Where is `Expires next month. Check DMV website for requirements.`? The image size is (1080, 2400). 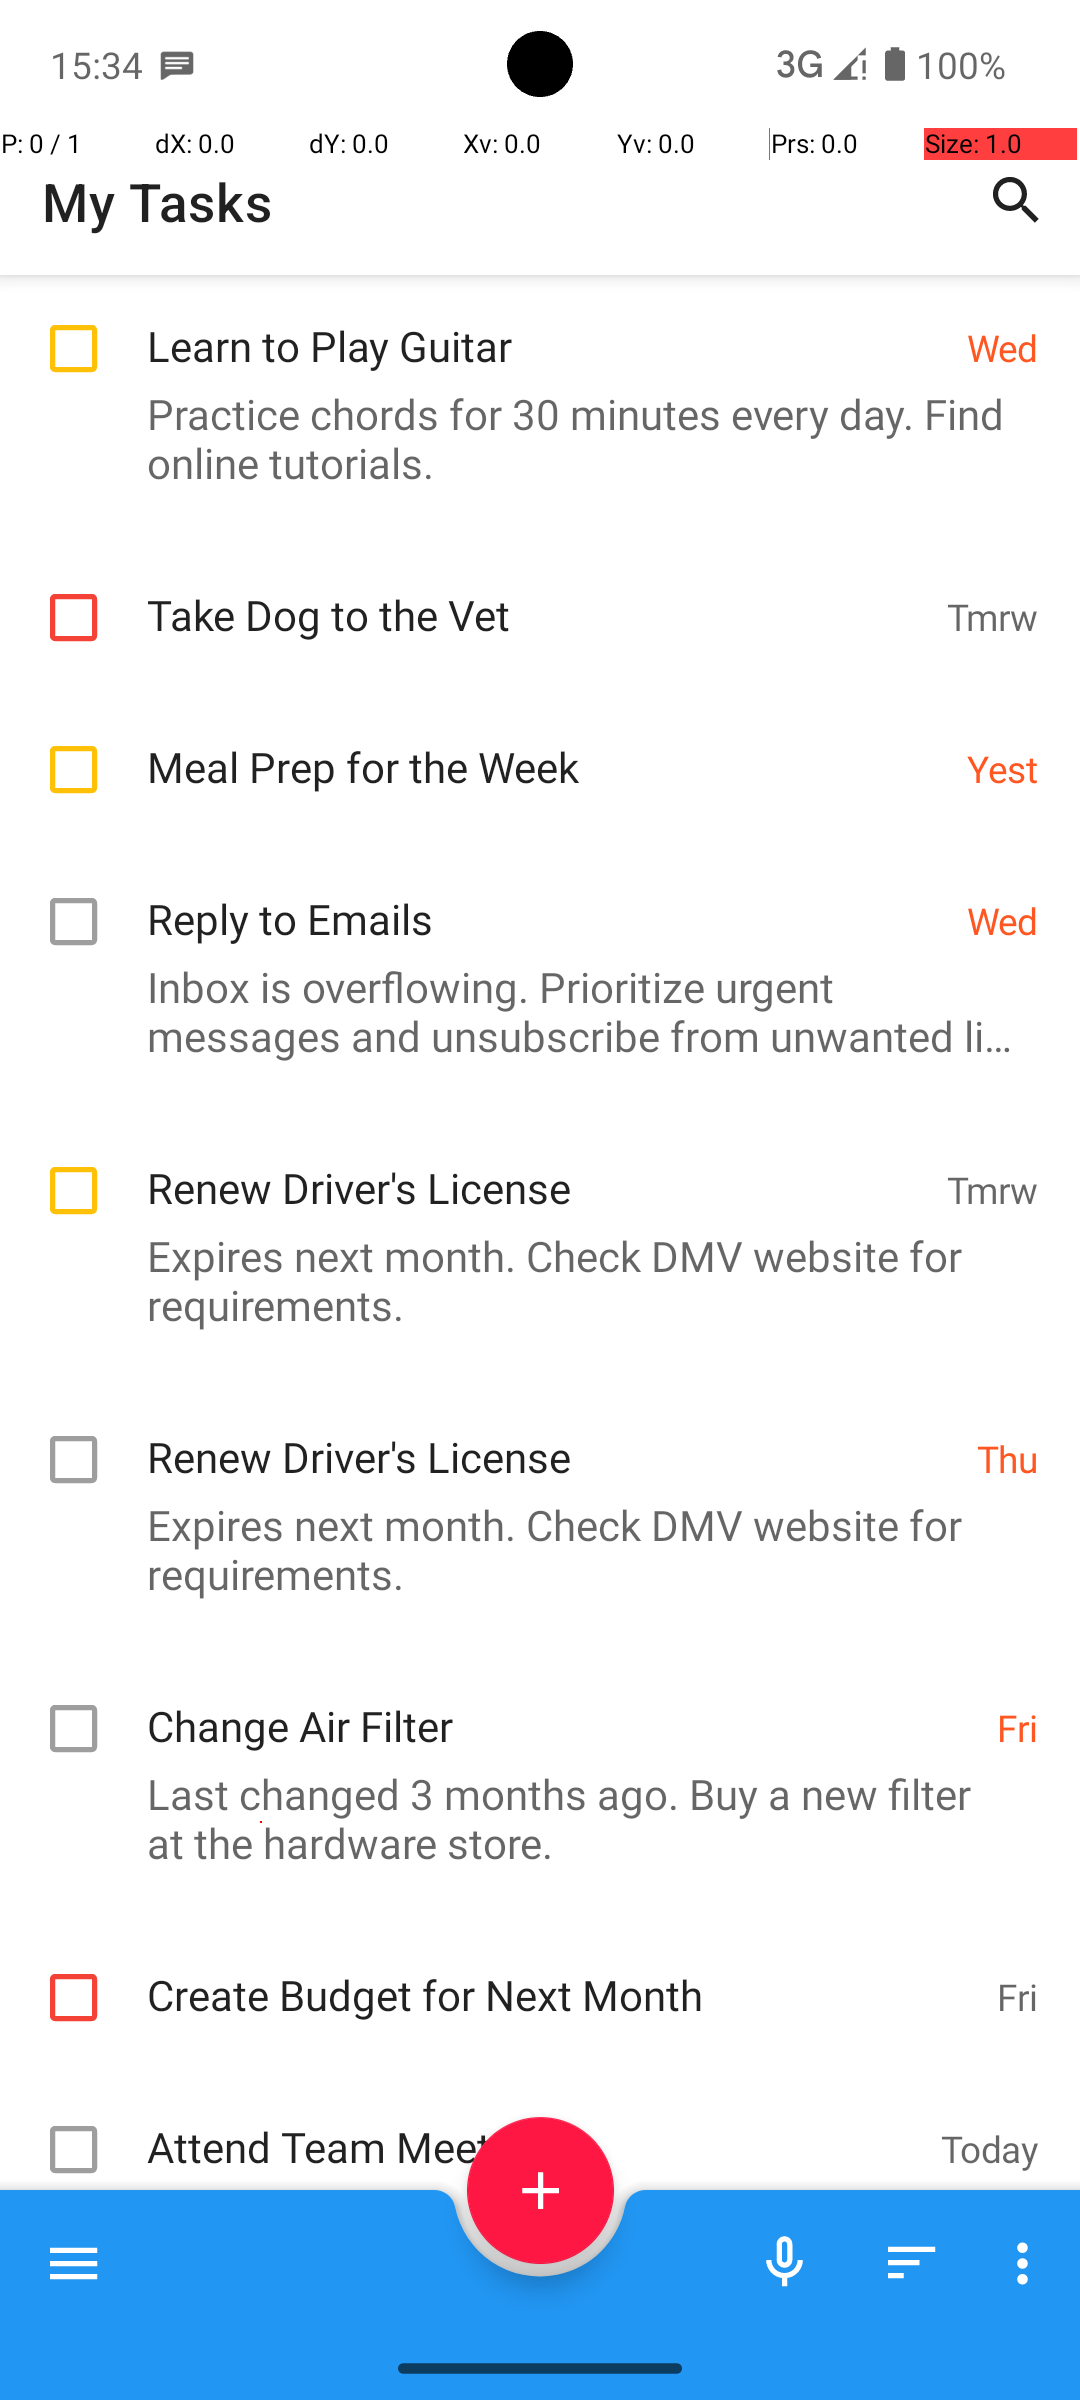
Expires next month. Check DMV website for requirements. is located at coordinates (530, 1280).